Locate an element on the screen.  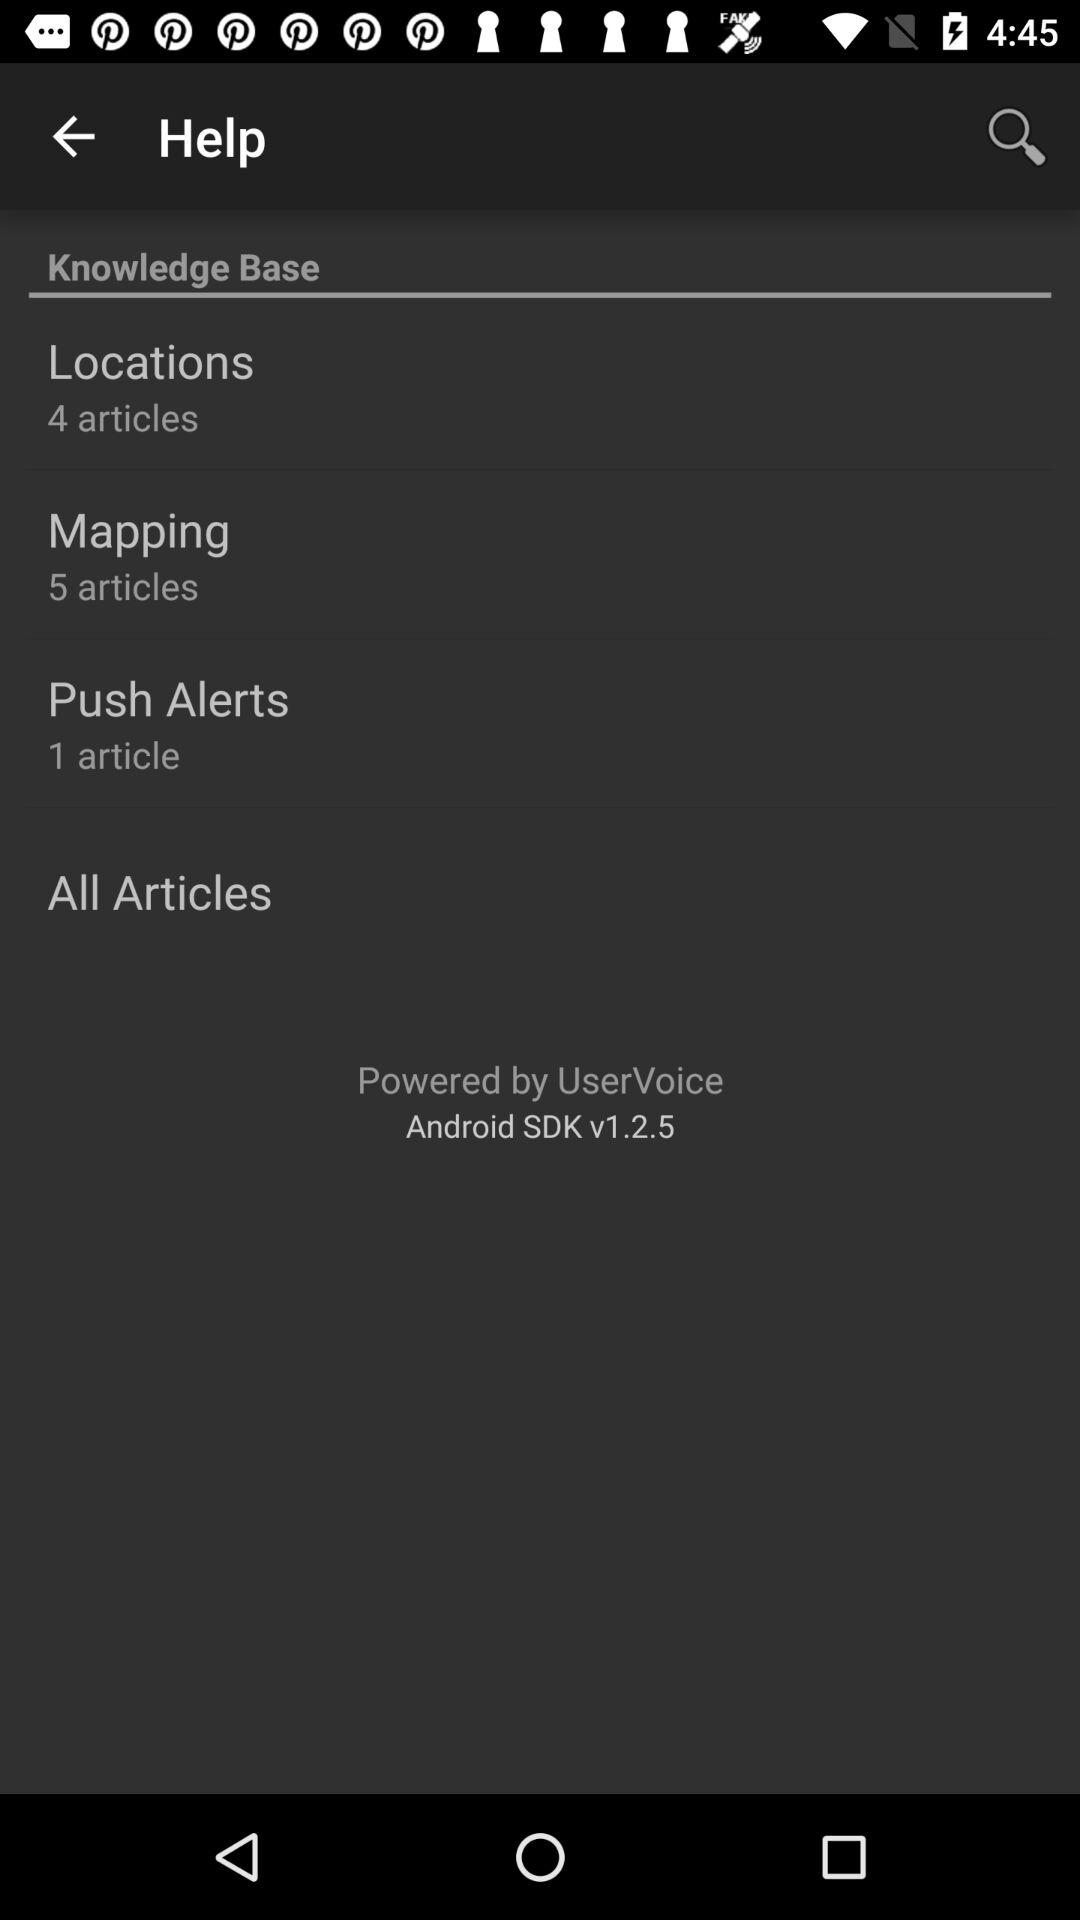
press the icon below powered by uservoice icon is located at coordinates (540, 1124).